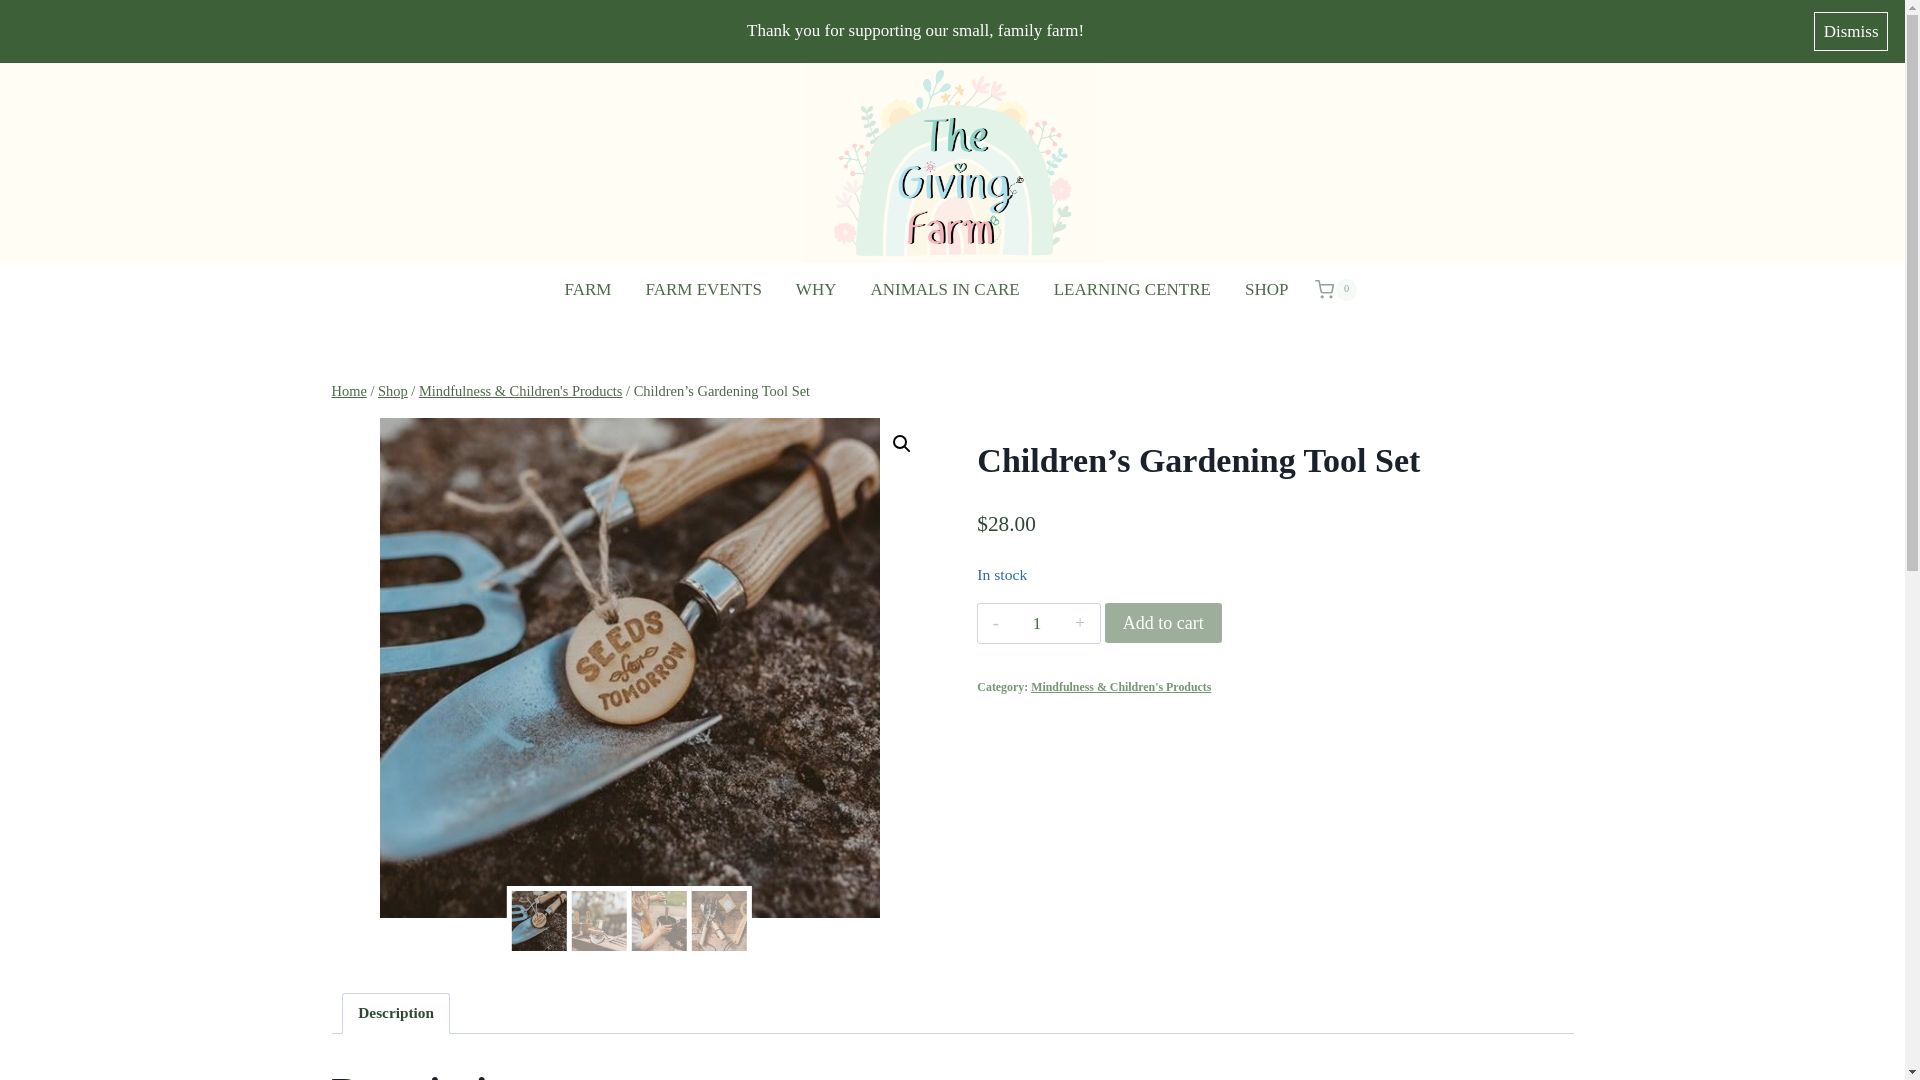  What do you see at coordinates (1163, 622) in the screenshot?
I see `Add to cart` at bounding box center [1163, 622].